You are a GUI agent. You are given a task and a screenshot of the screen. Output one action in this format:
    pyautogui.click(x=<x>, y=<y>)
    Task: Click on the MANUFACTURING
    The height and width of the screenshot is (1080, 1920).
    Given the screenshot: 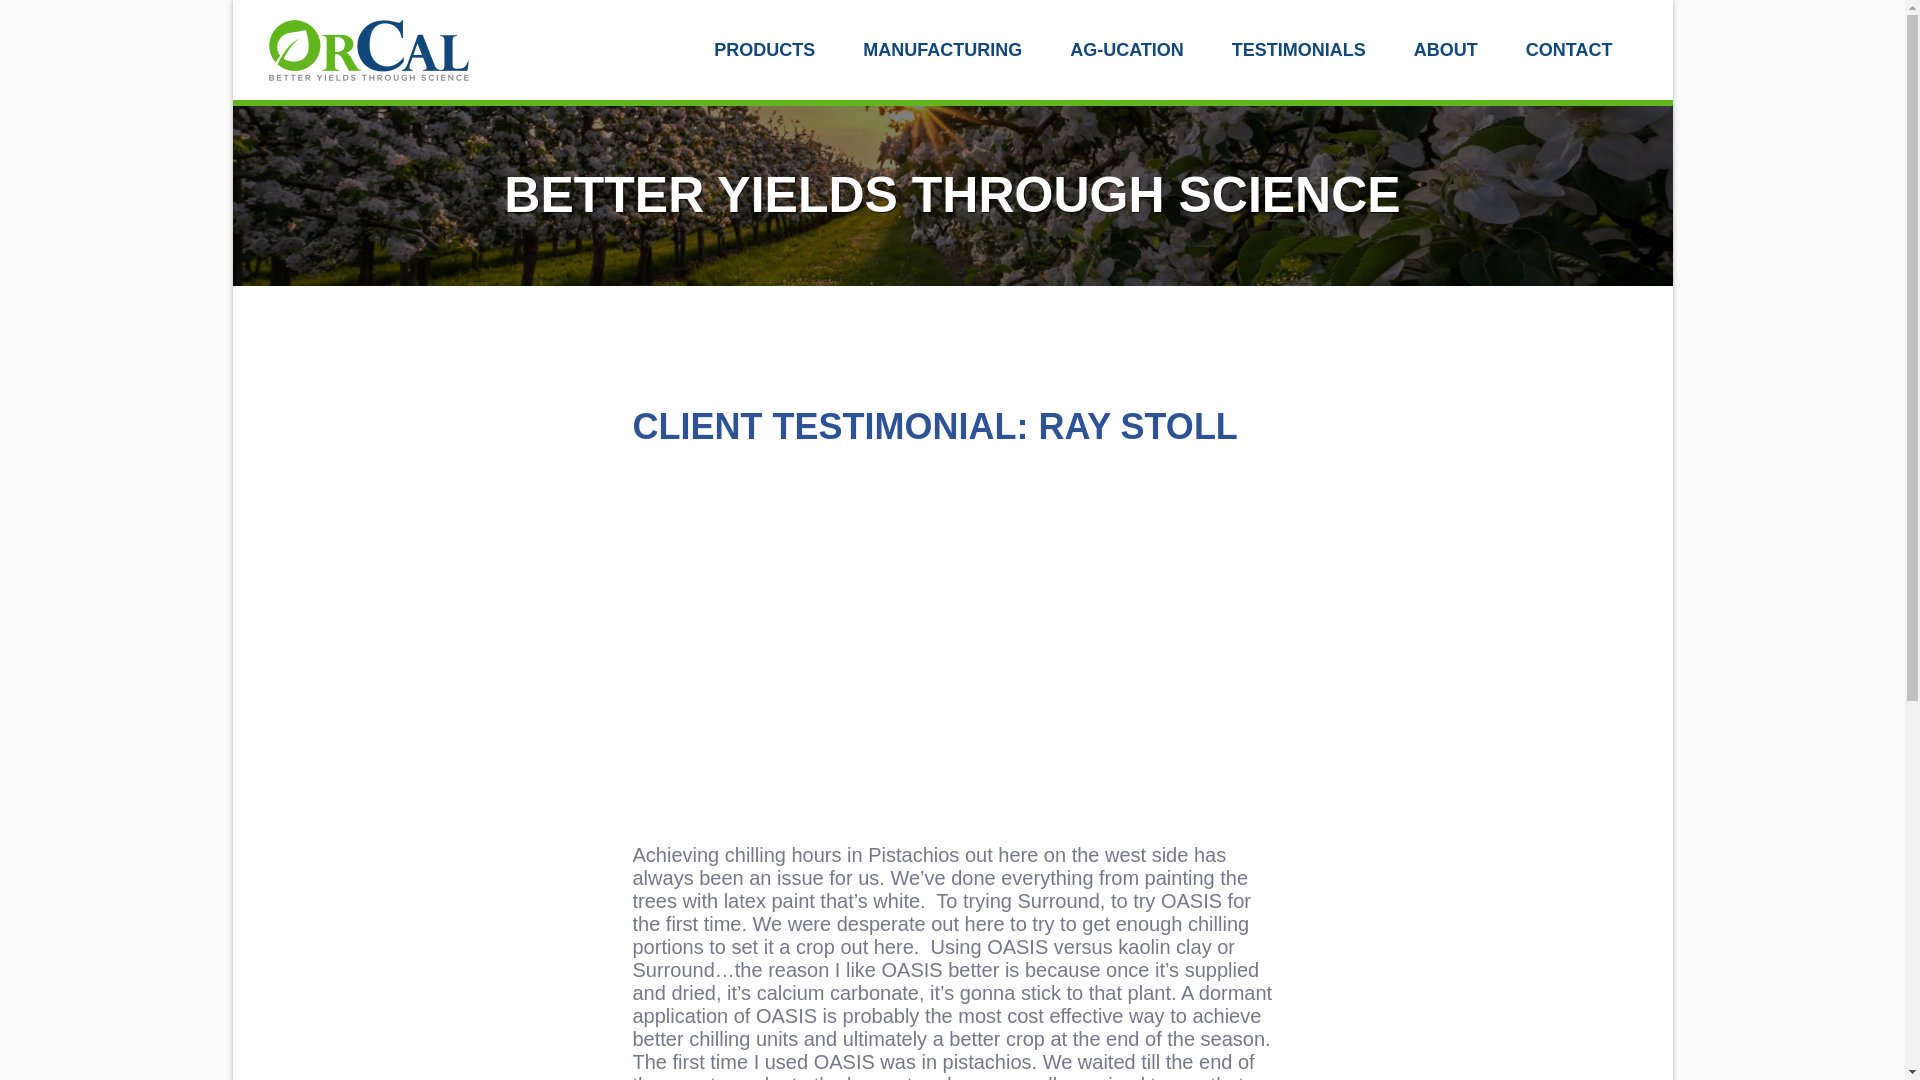 What is the action you would take?
    pyautogui.click(x=942, y=50)
    